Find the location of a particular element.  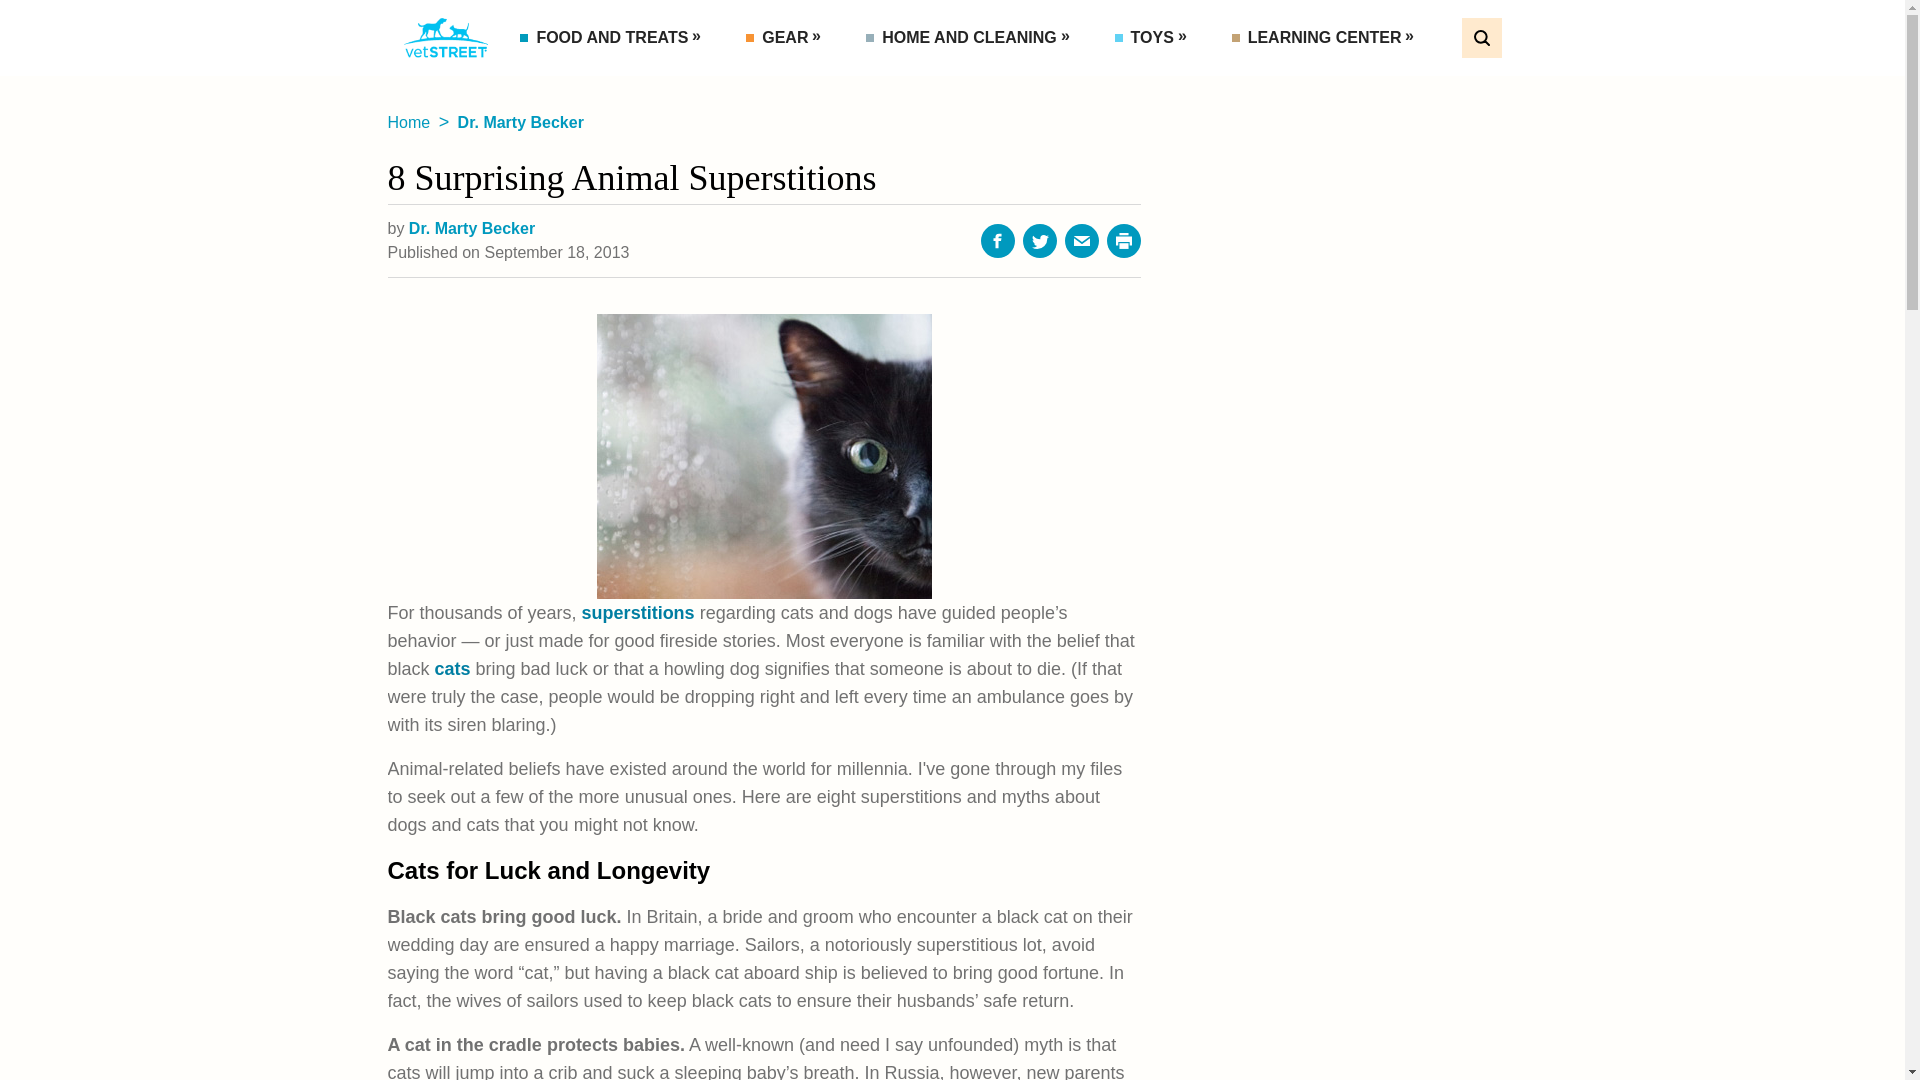

Share via email is located at coordinates (1082, 240).